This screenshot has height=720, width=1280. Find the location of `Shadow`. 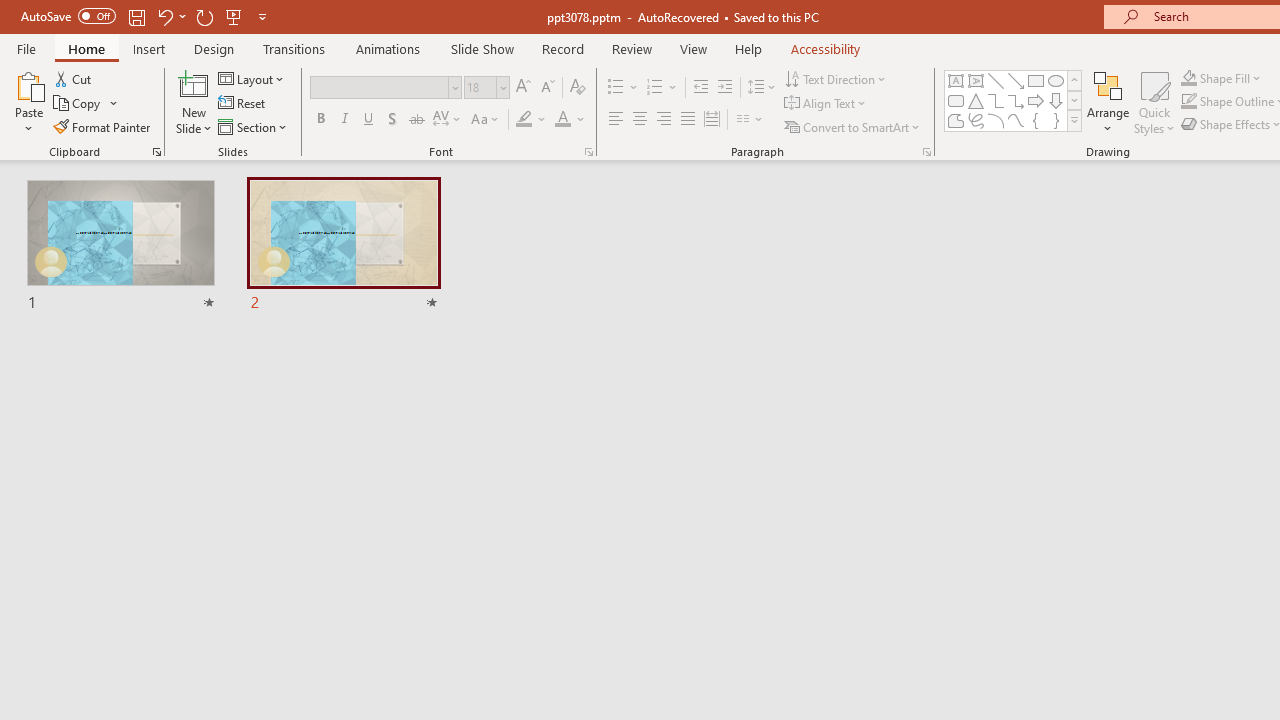

Shadow is located at coordinates (392, 120).